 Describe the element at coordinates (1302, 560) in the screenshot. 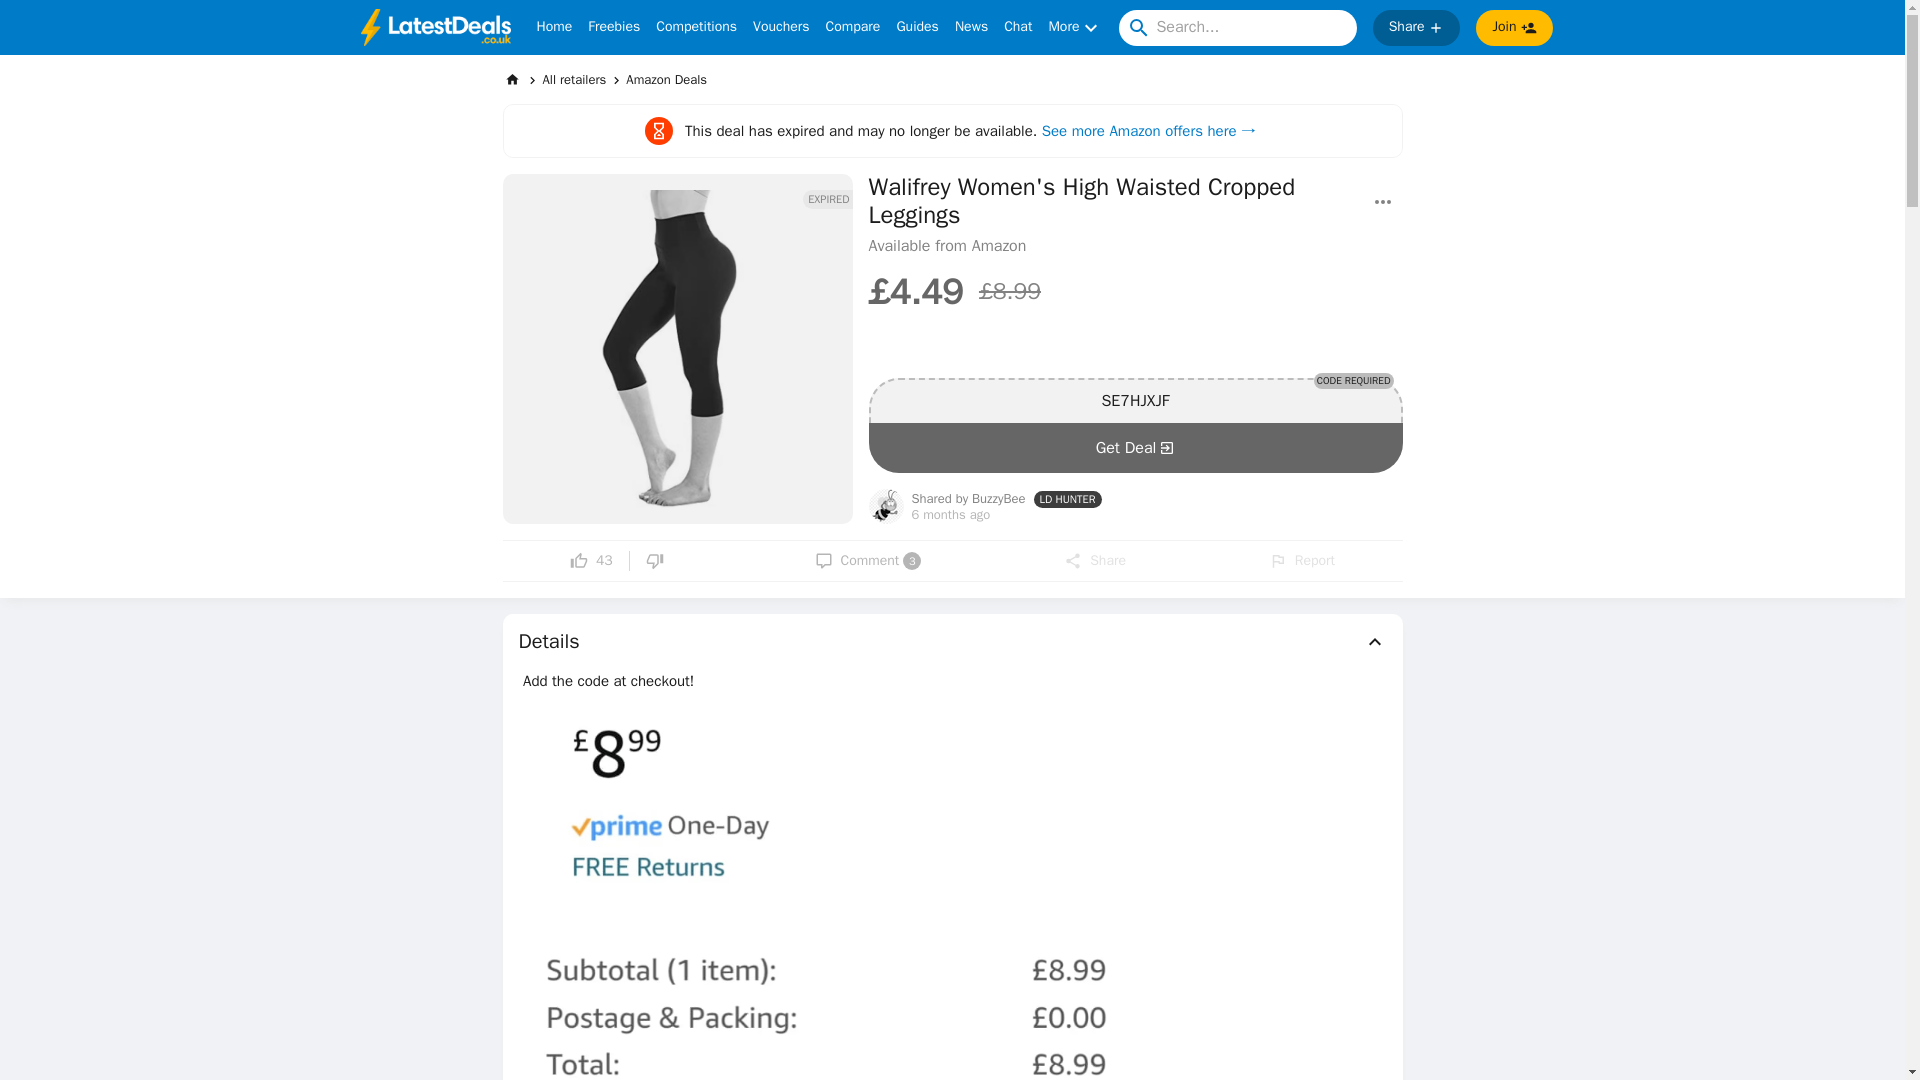

I see `Report` at that location.